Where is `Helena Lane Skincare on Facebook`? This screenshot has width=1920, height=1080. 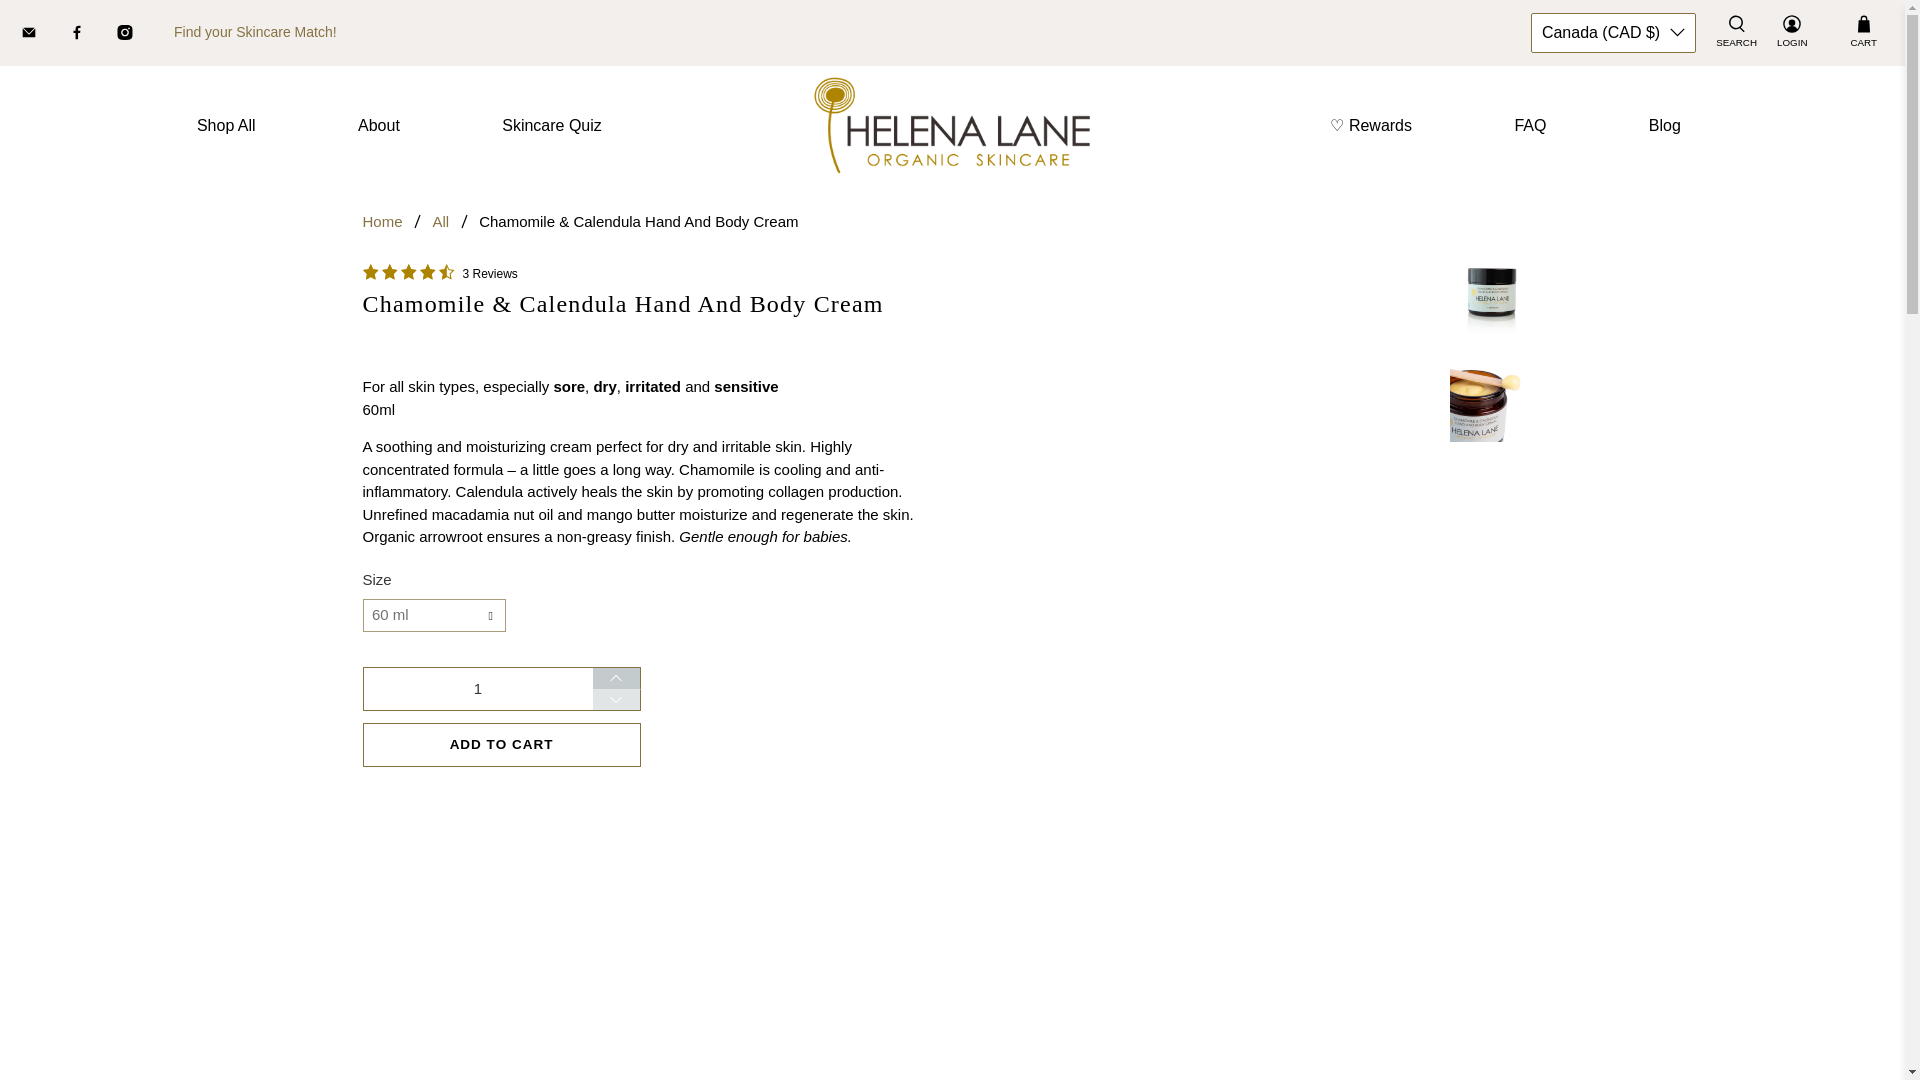 Helena Lane Skincare on Facebook is located at coordinates (91, 35).